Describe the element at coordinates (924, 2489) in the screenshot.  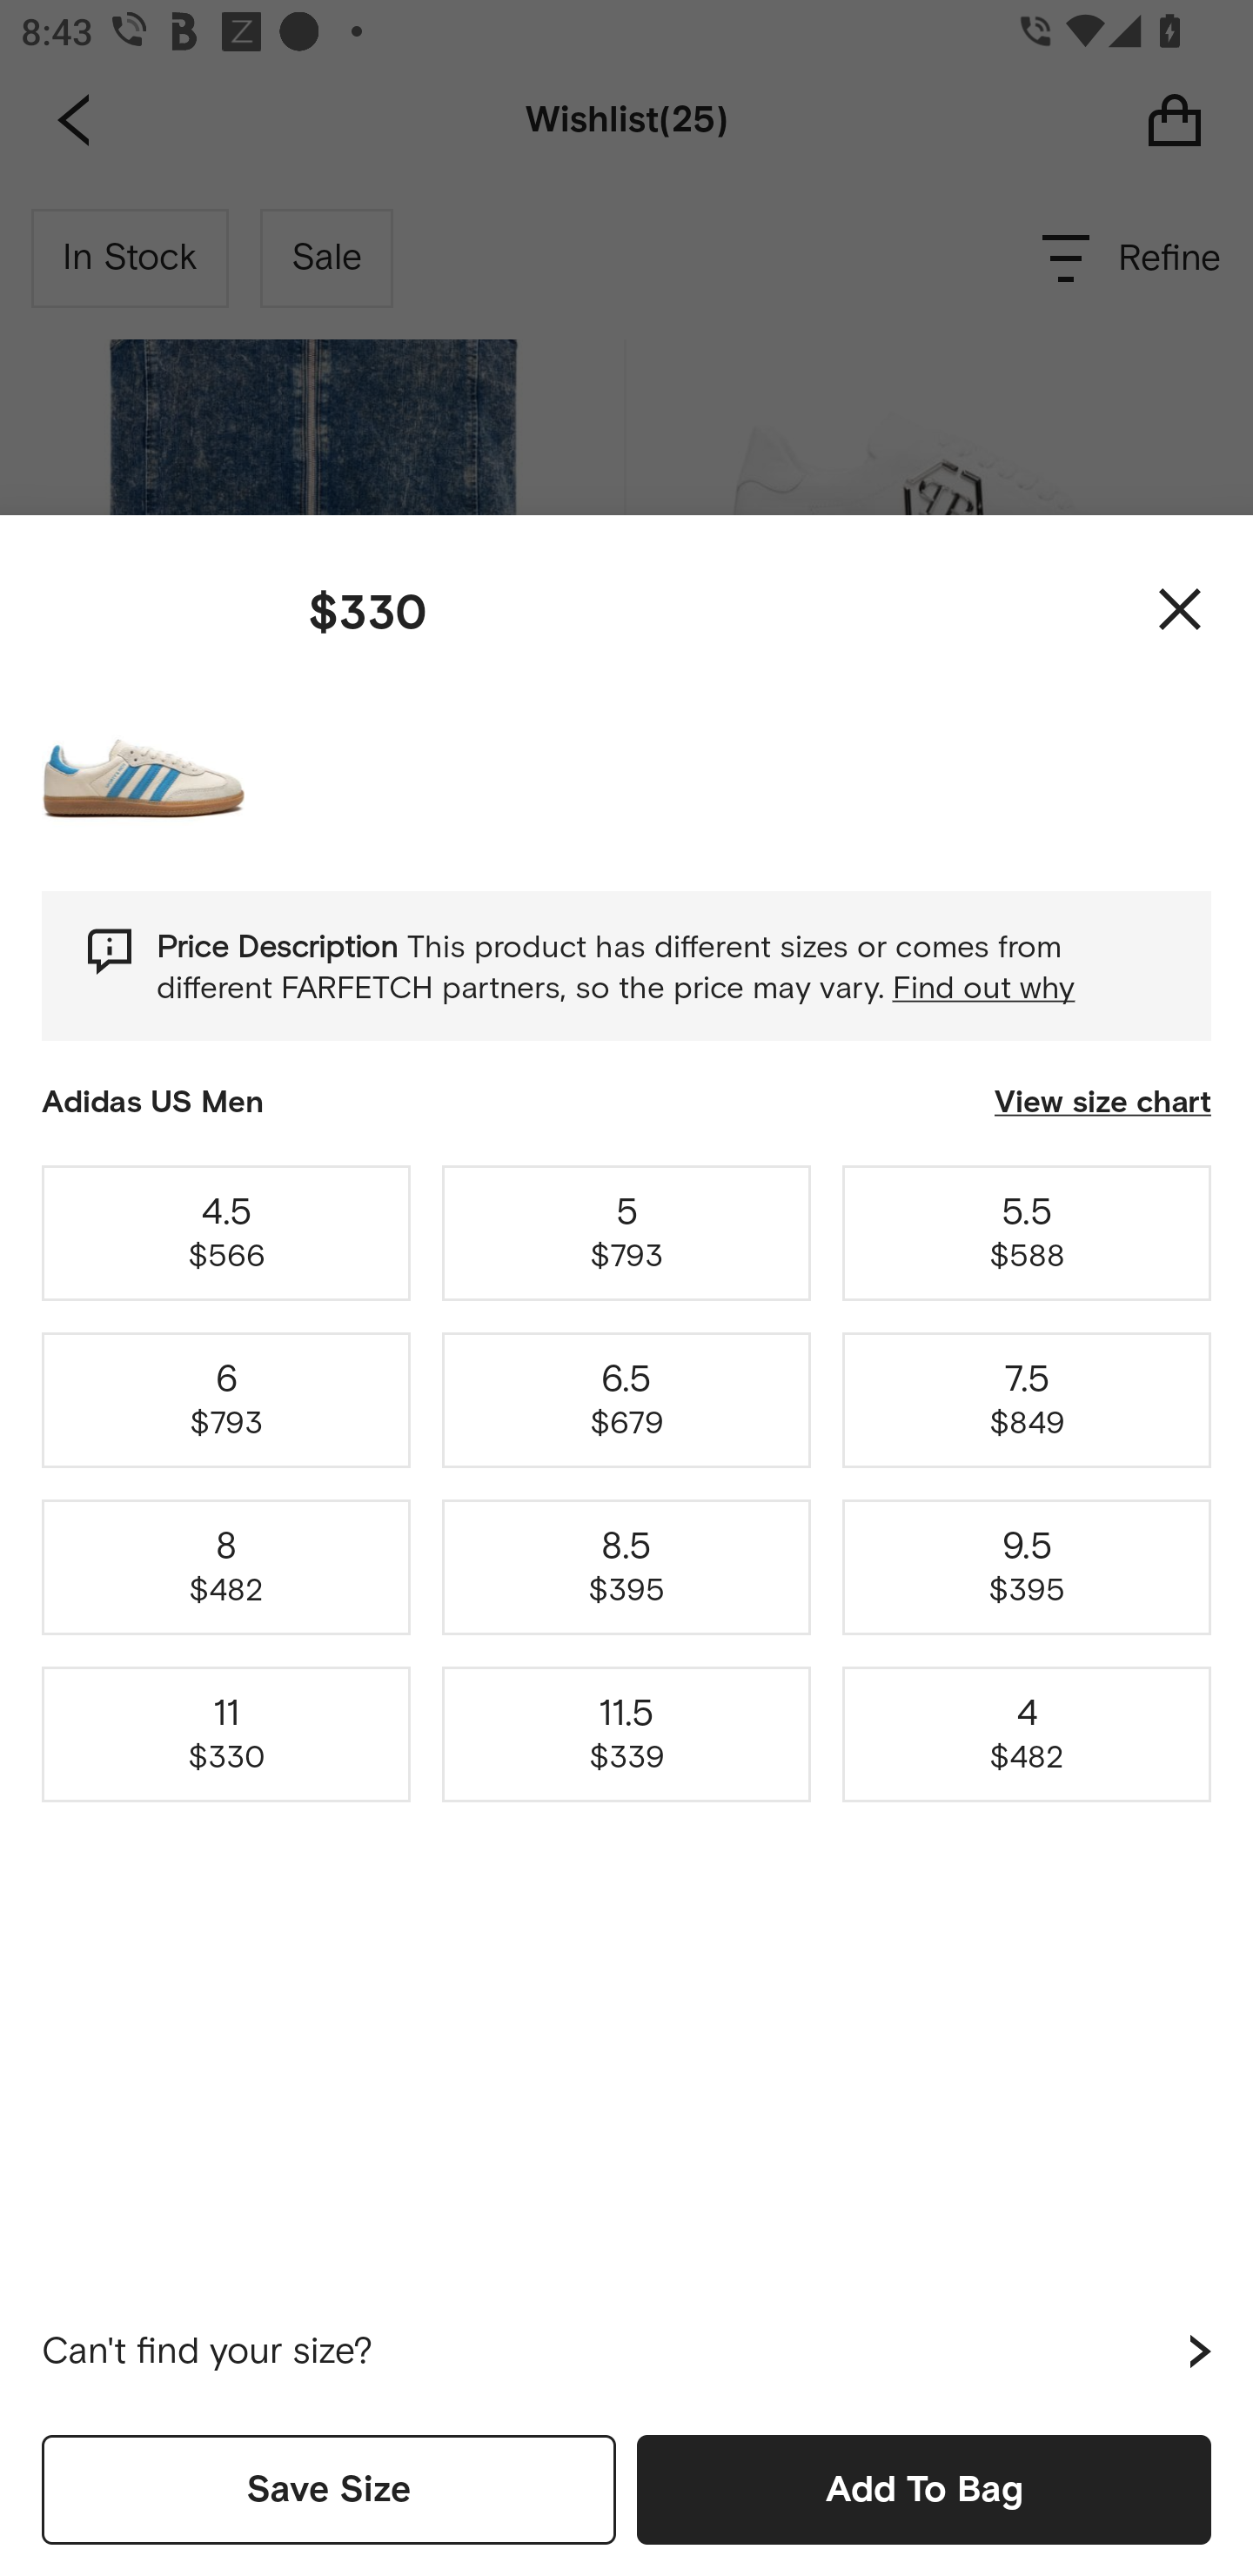
I see `Add To Bag` at that location.